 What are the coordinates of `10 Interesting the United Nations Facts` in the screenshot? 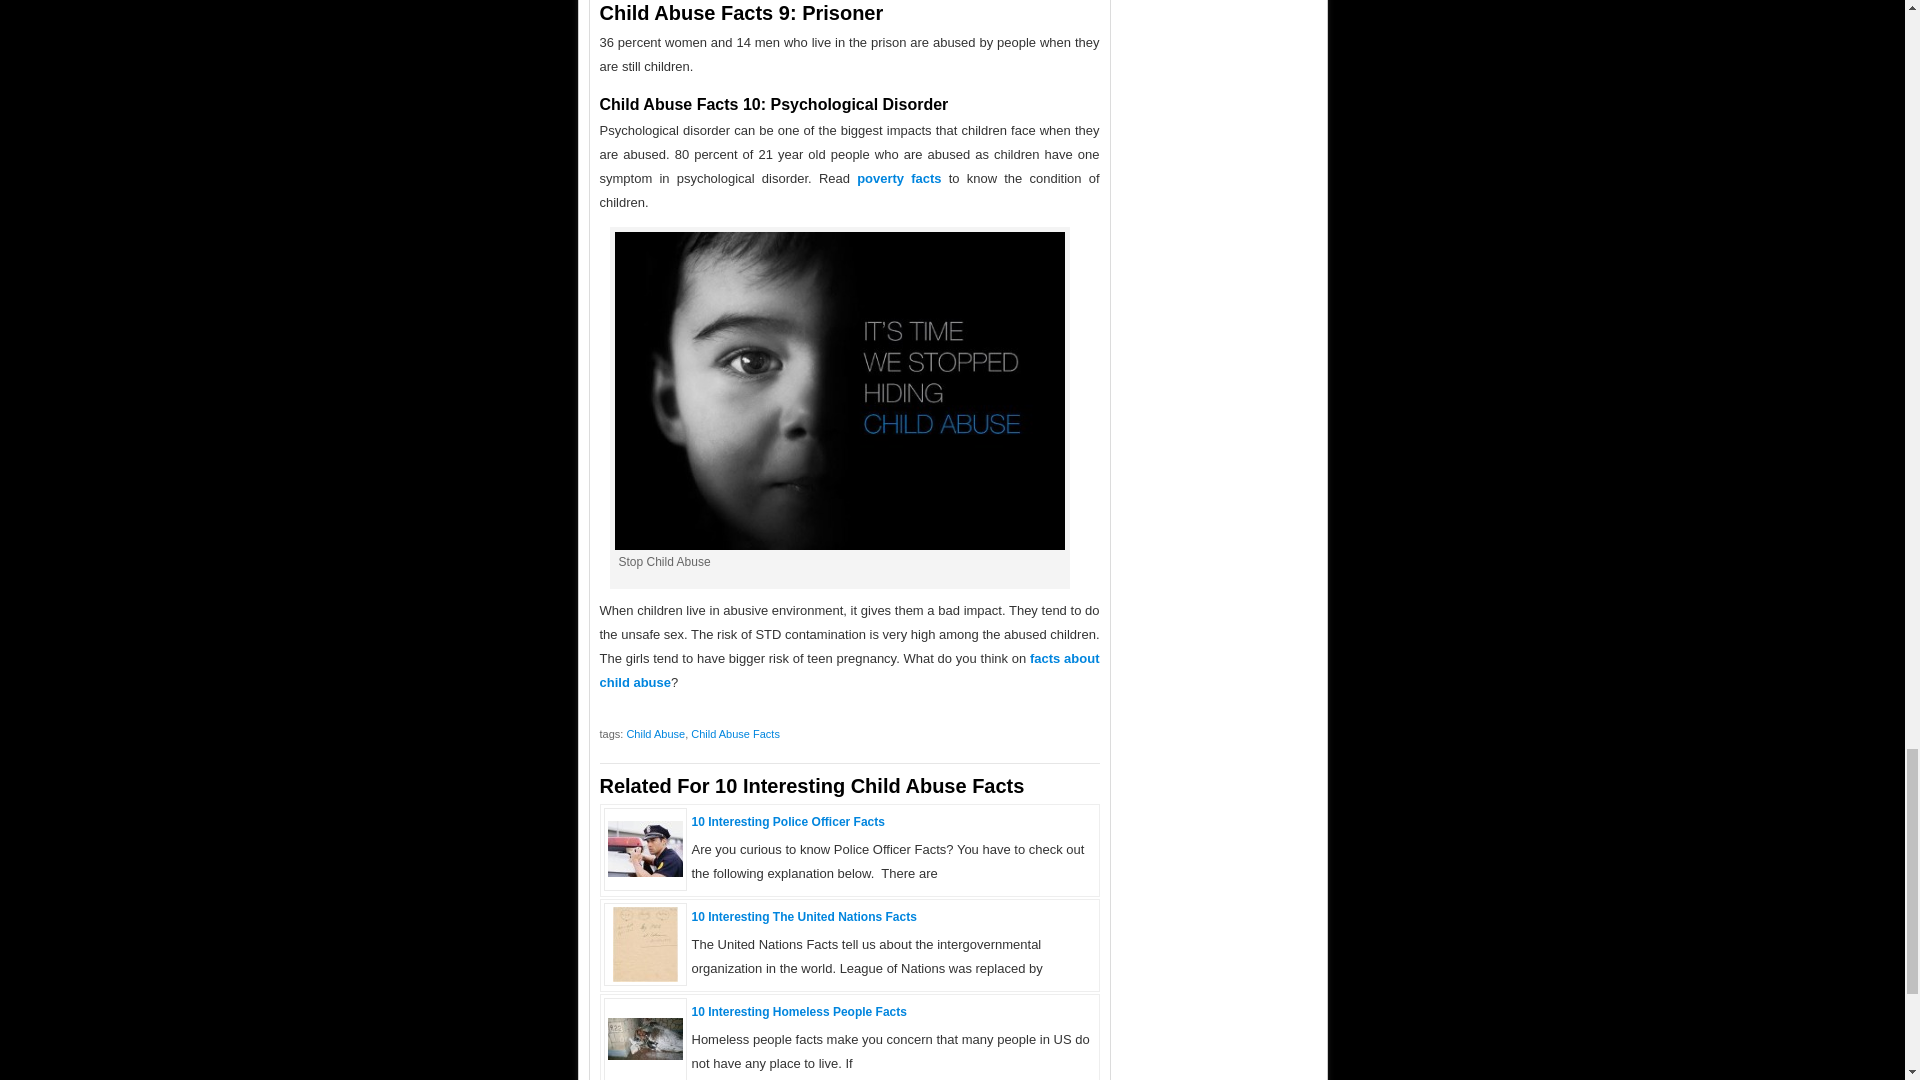 It's located at (644, 976).